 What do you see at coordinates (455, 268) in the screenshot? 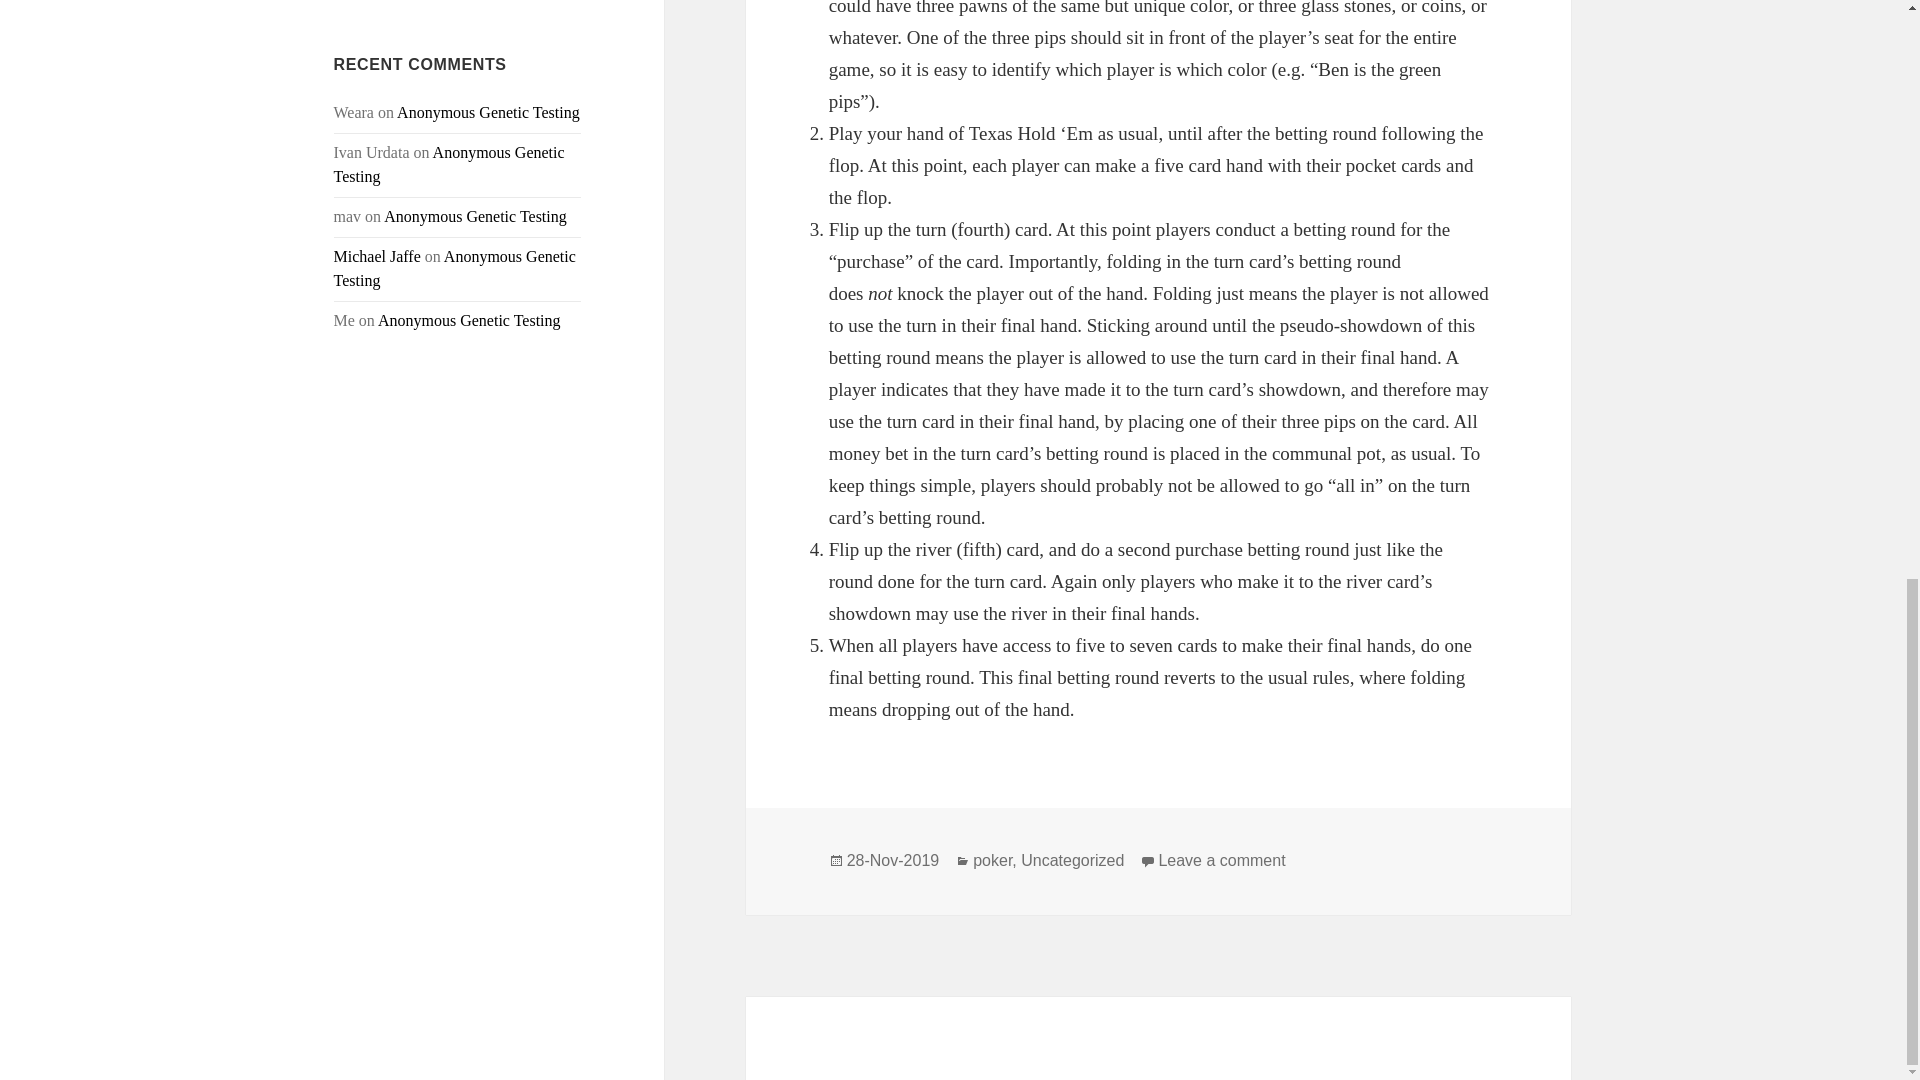
I see `Anonymous Genetic Testing` at bounding box center [455, 268].